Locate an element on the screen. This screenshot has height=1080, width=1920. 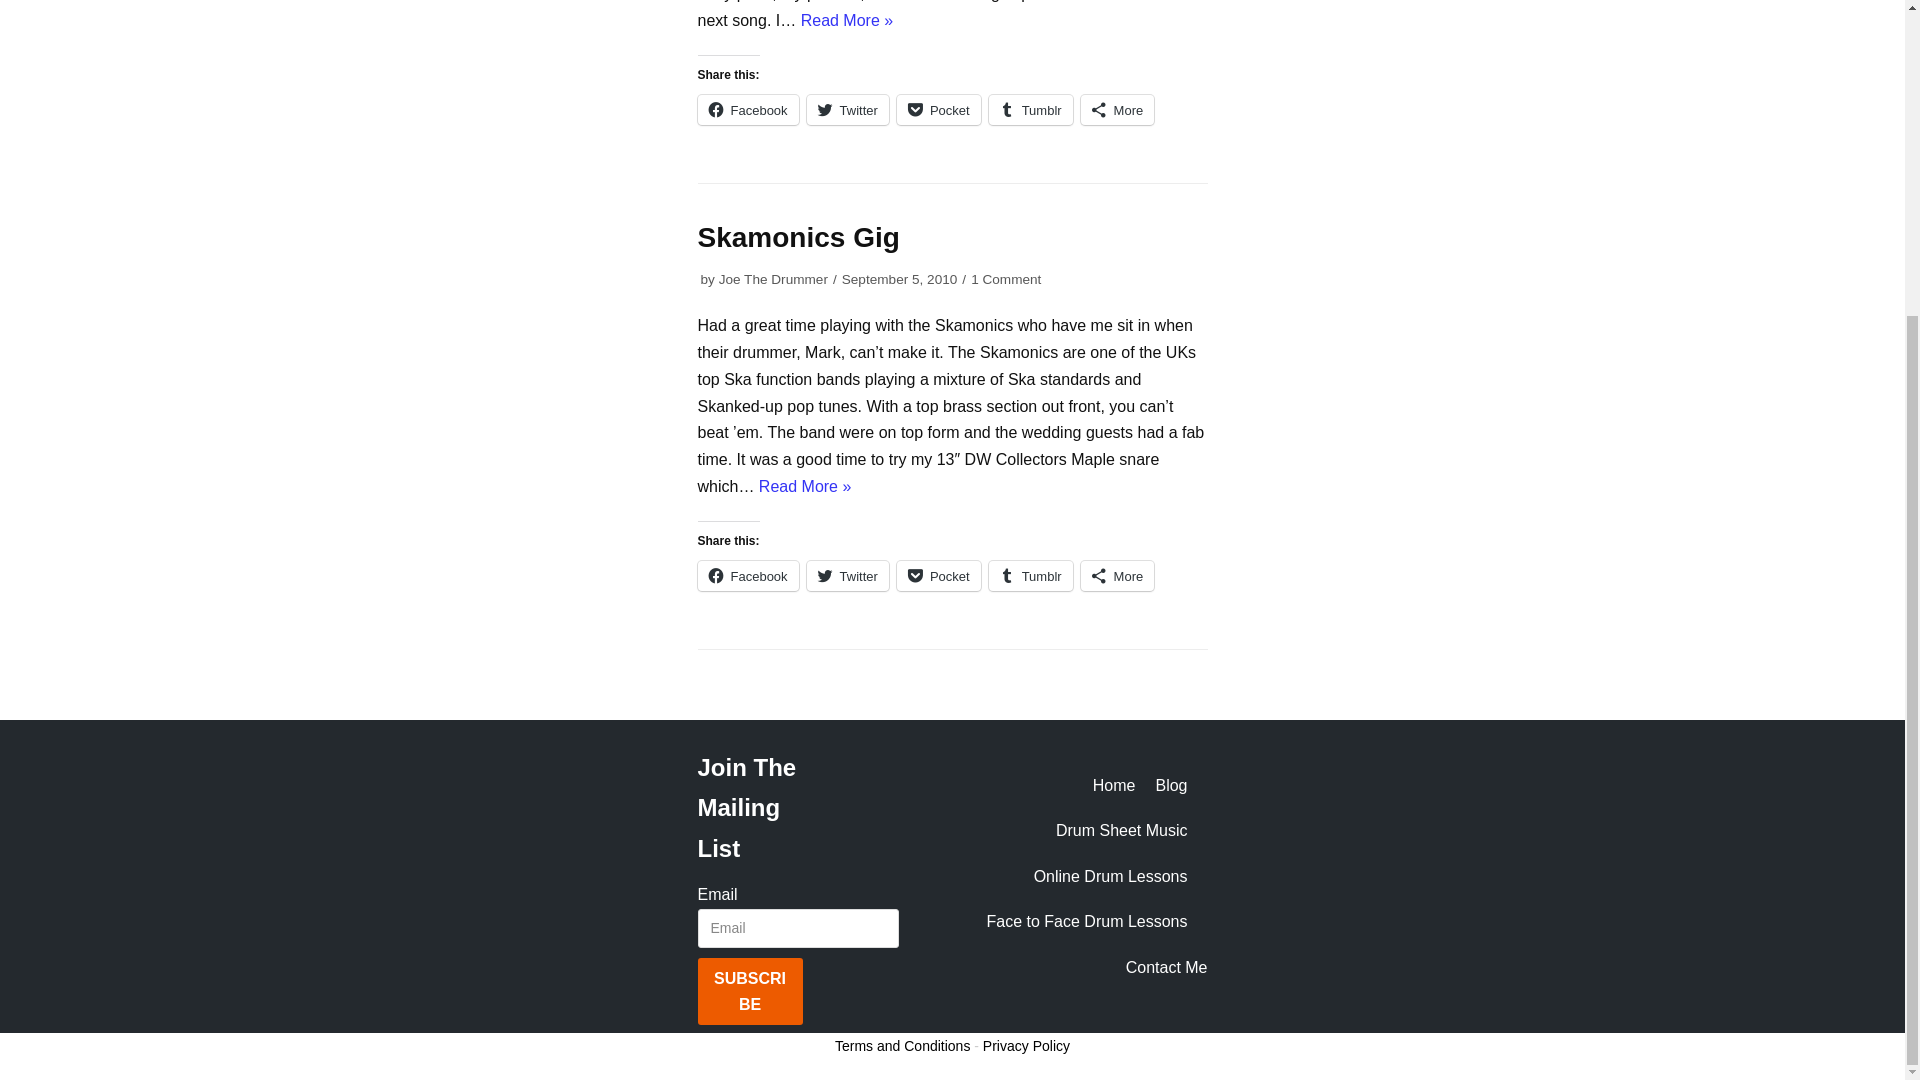
Click to share on Facebook is located at coordinates (748, 110).